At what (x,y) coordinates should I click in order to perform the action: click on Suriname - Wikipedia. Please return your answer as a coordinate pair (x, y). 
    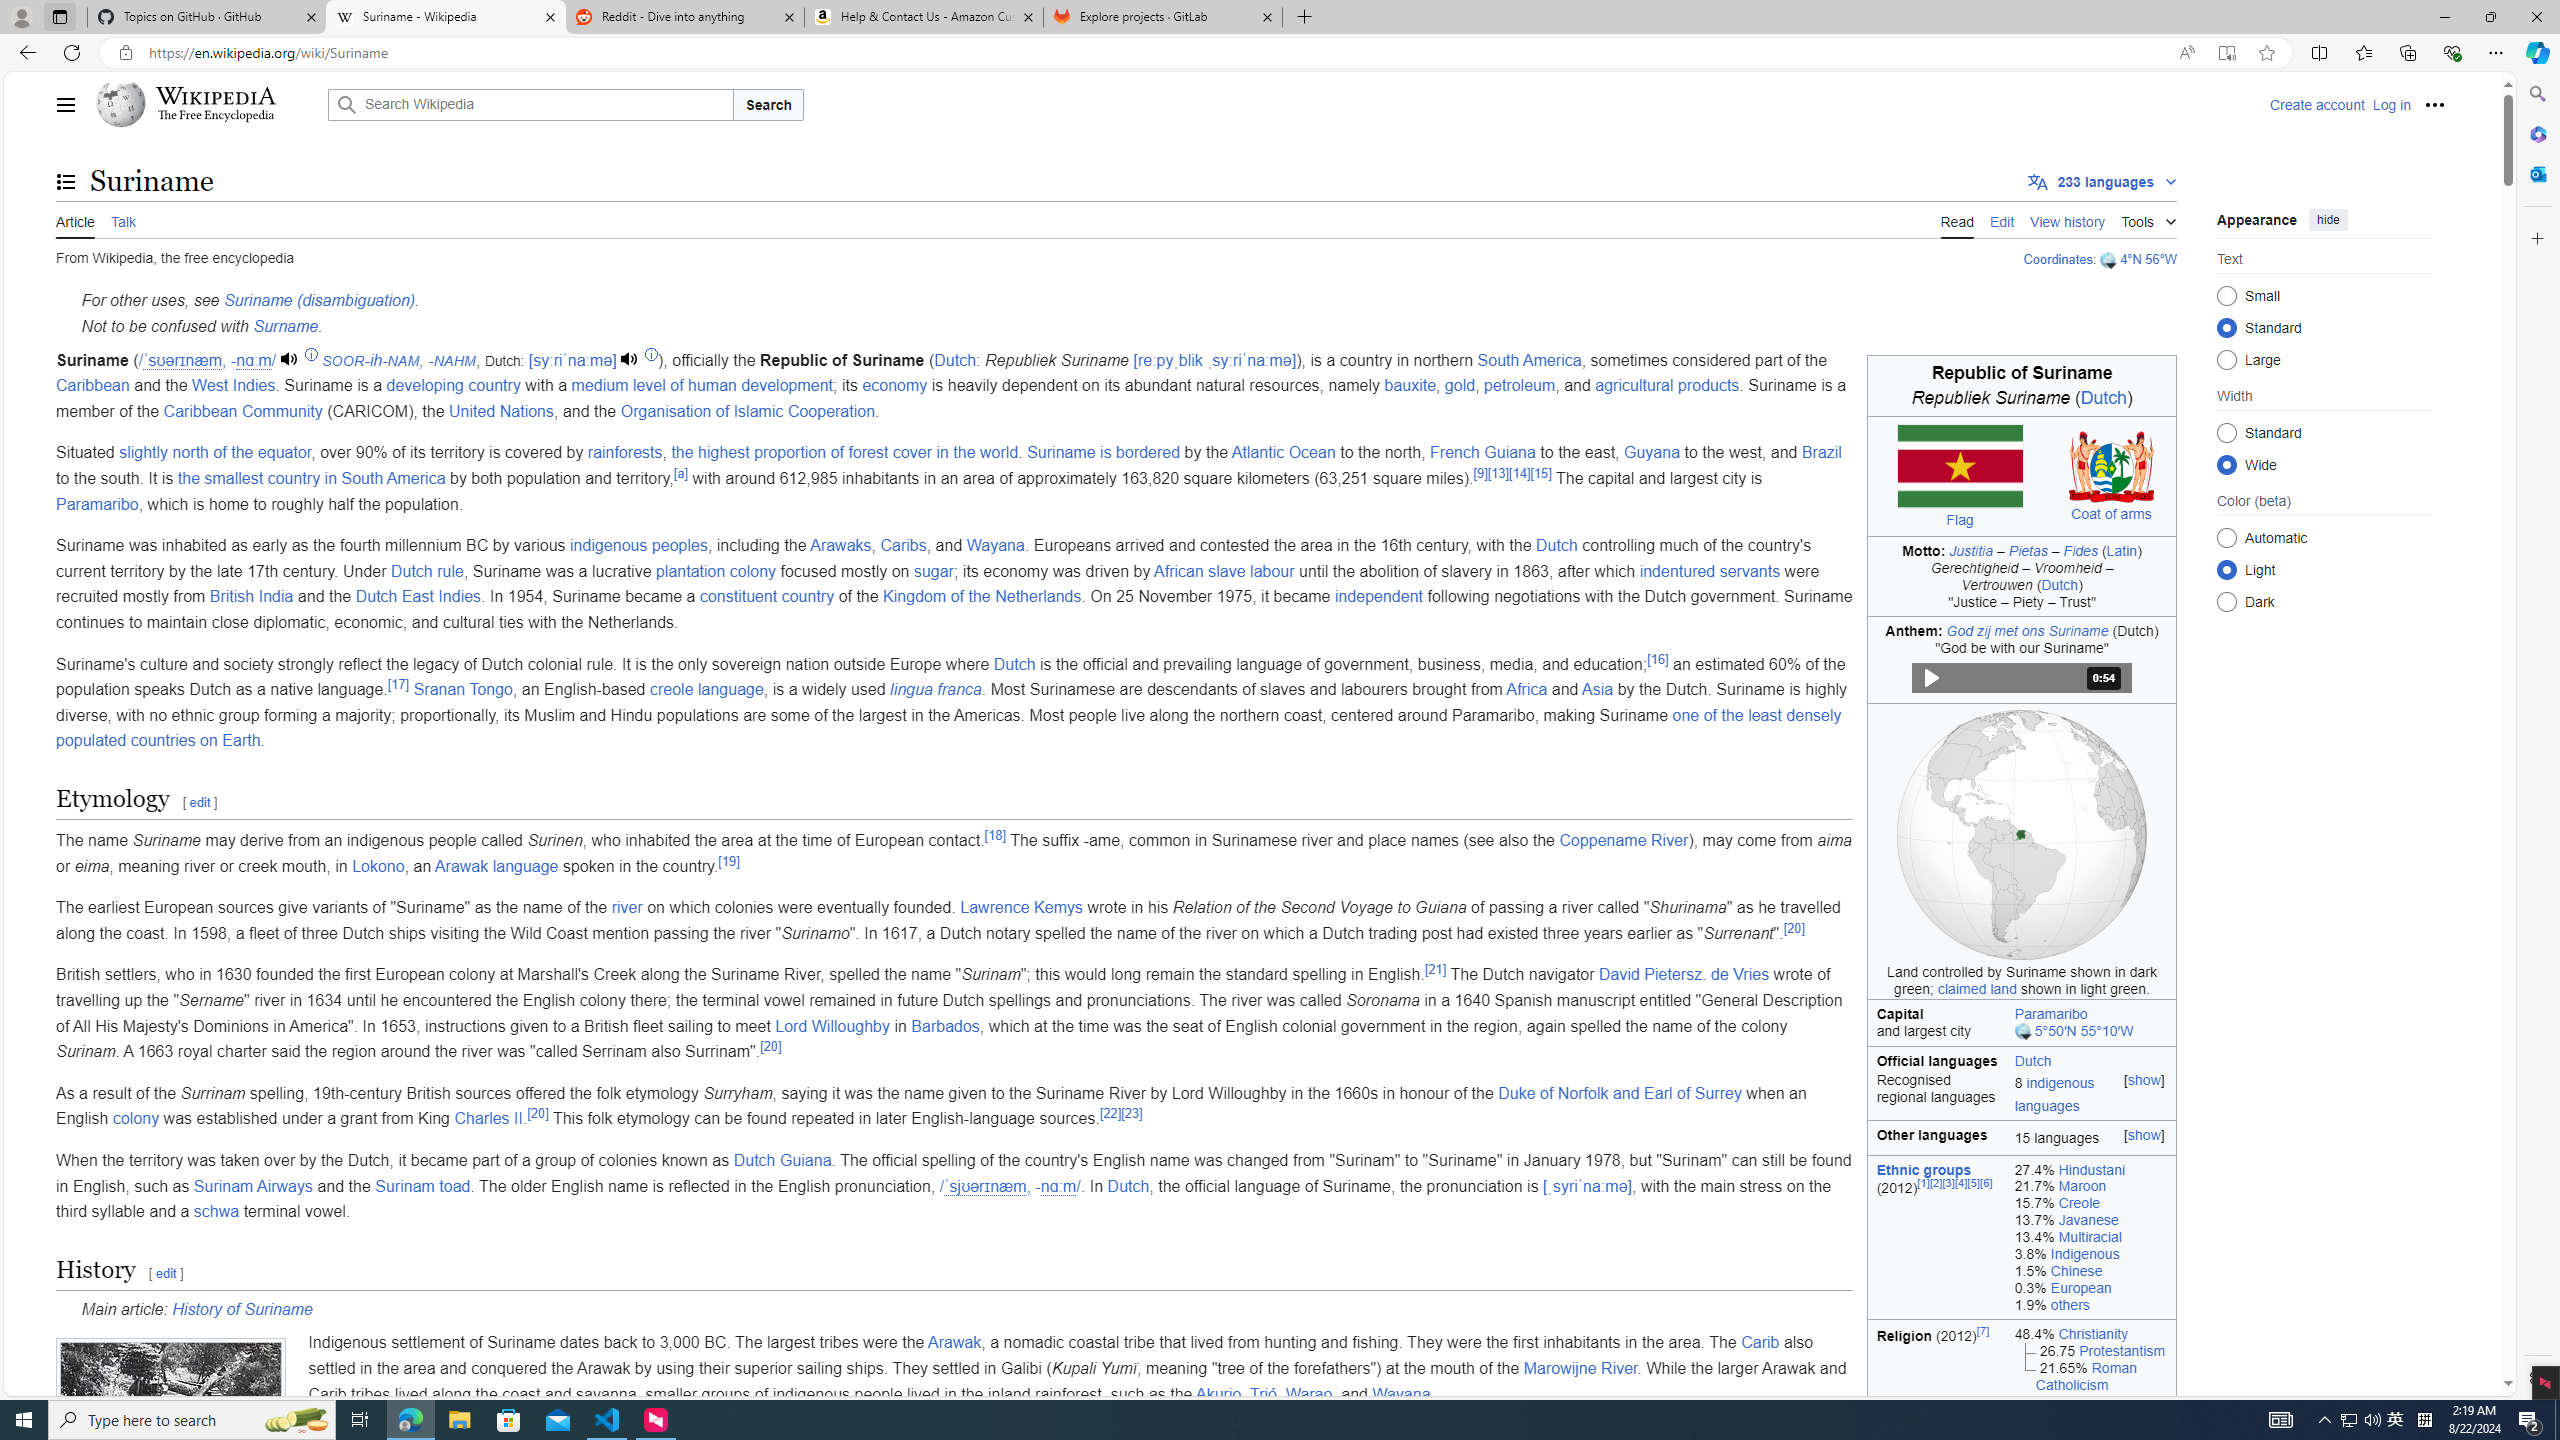
    Looking at the image, I should click on (445, 17).